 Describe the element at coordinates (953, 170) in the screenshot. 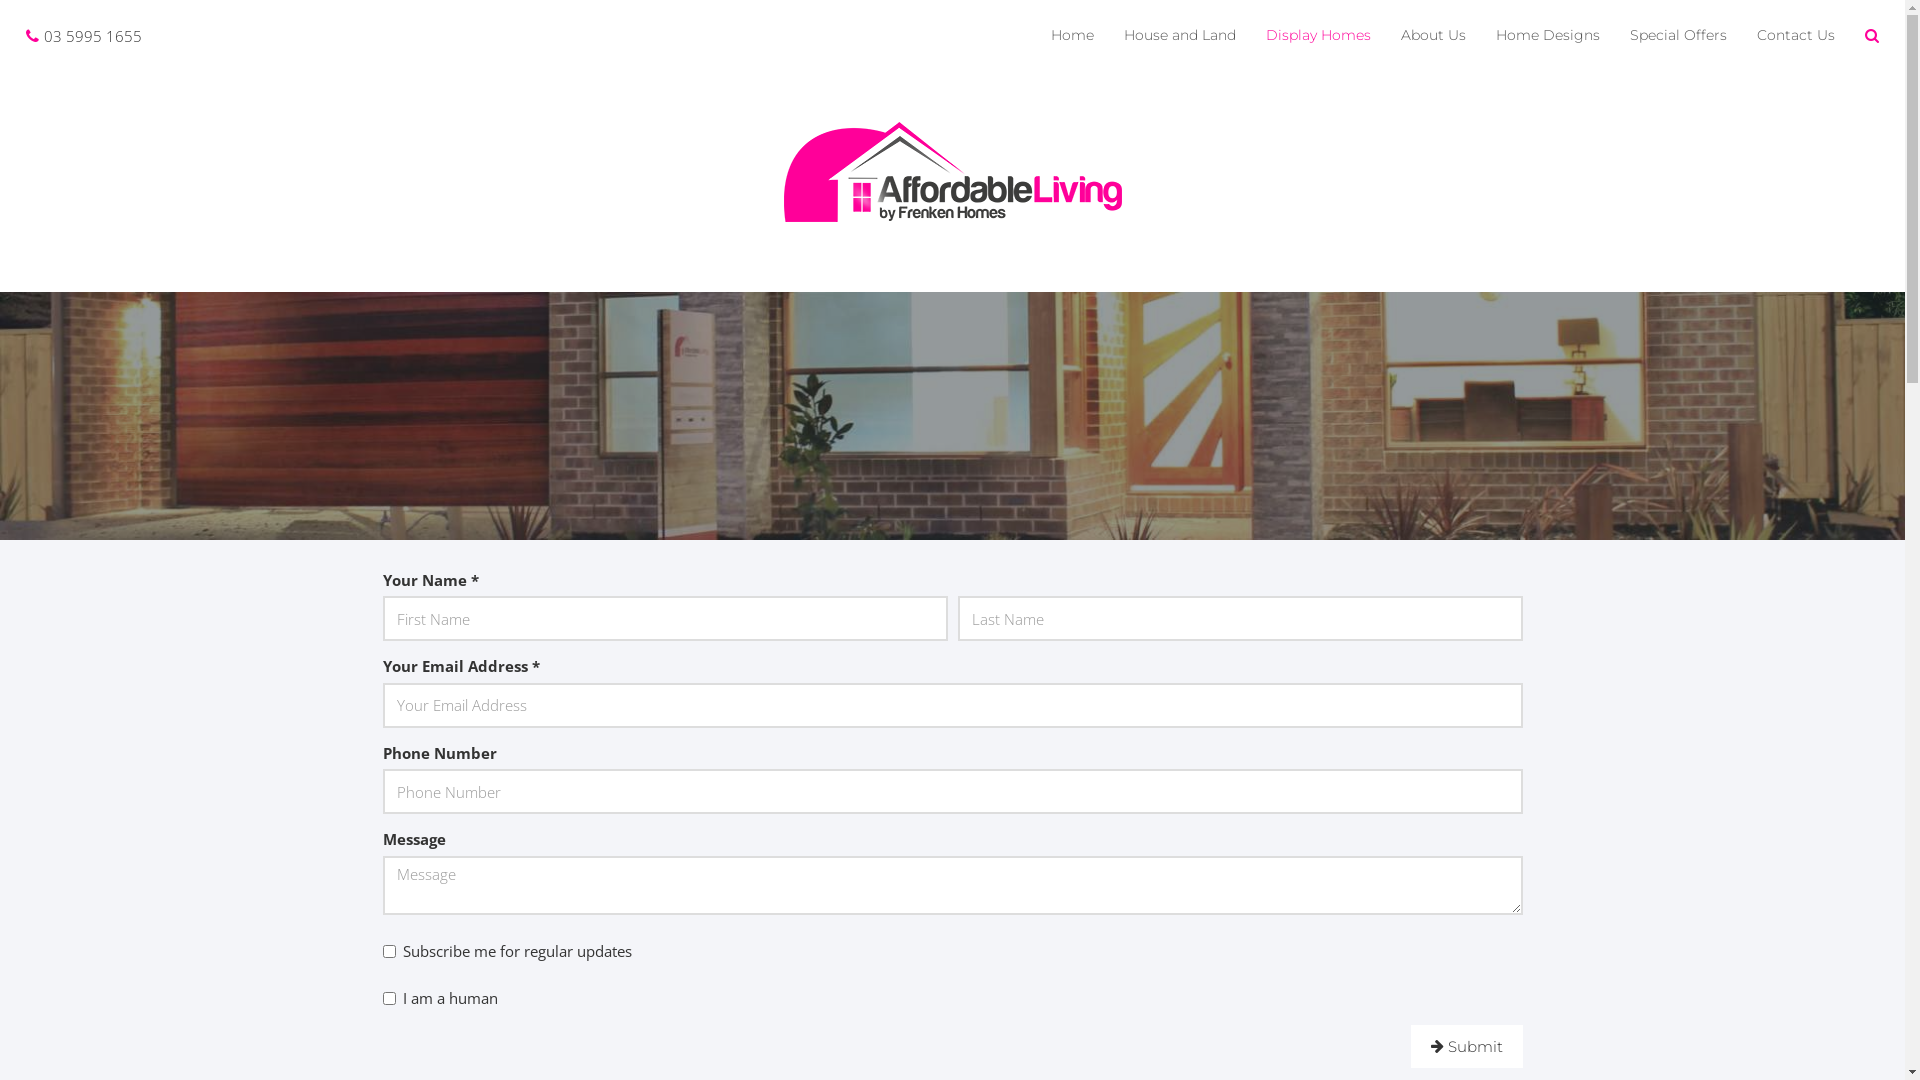

I see `Frenken Homes` at that location.